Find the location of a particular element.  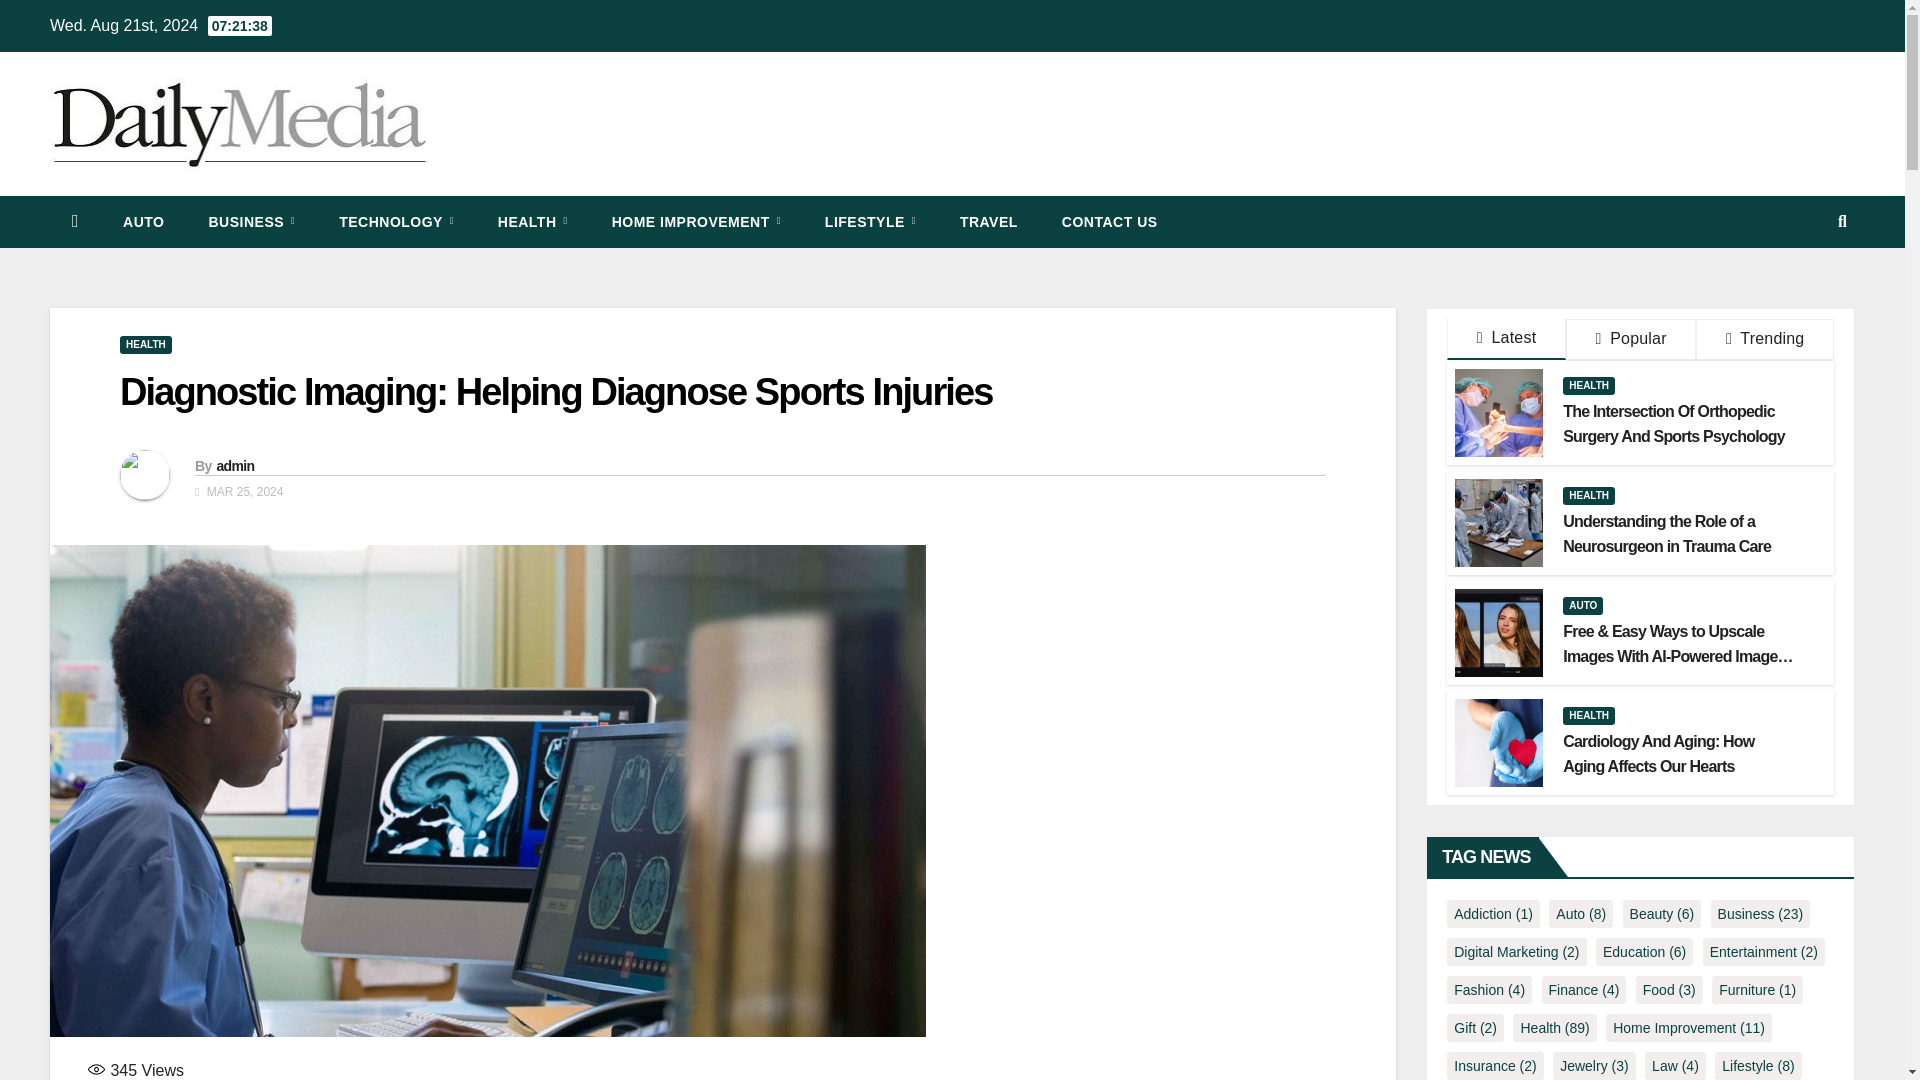

HEALTH is located at coordinates (146, 344).